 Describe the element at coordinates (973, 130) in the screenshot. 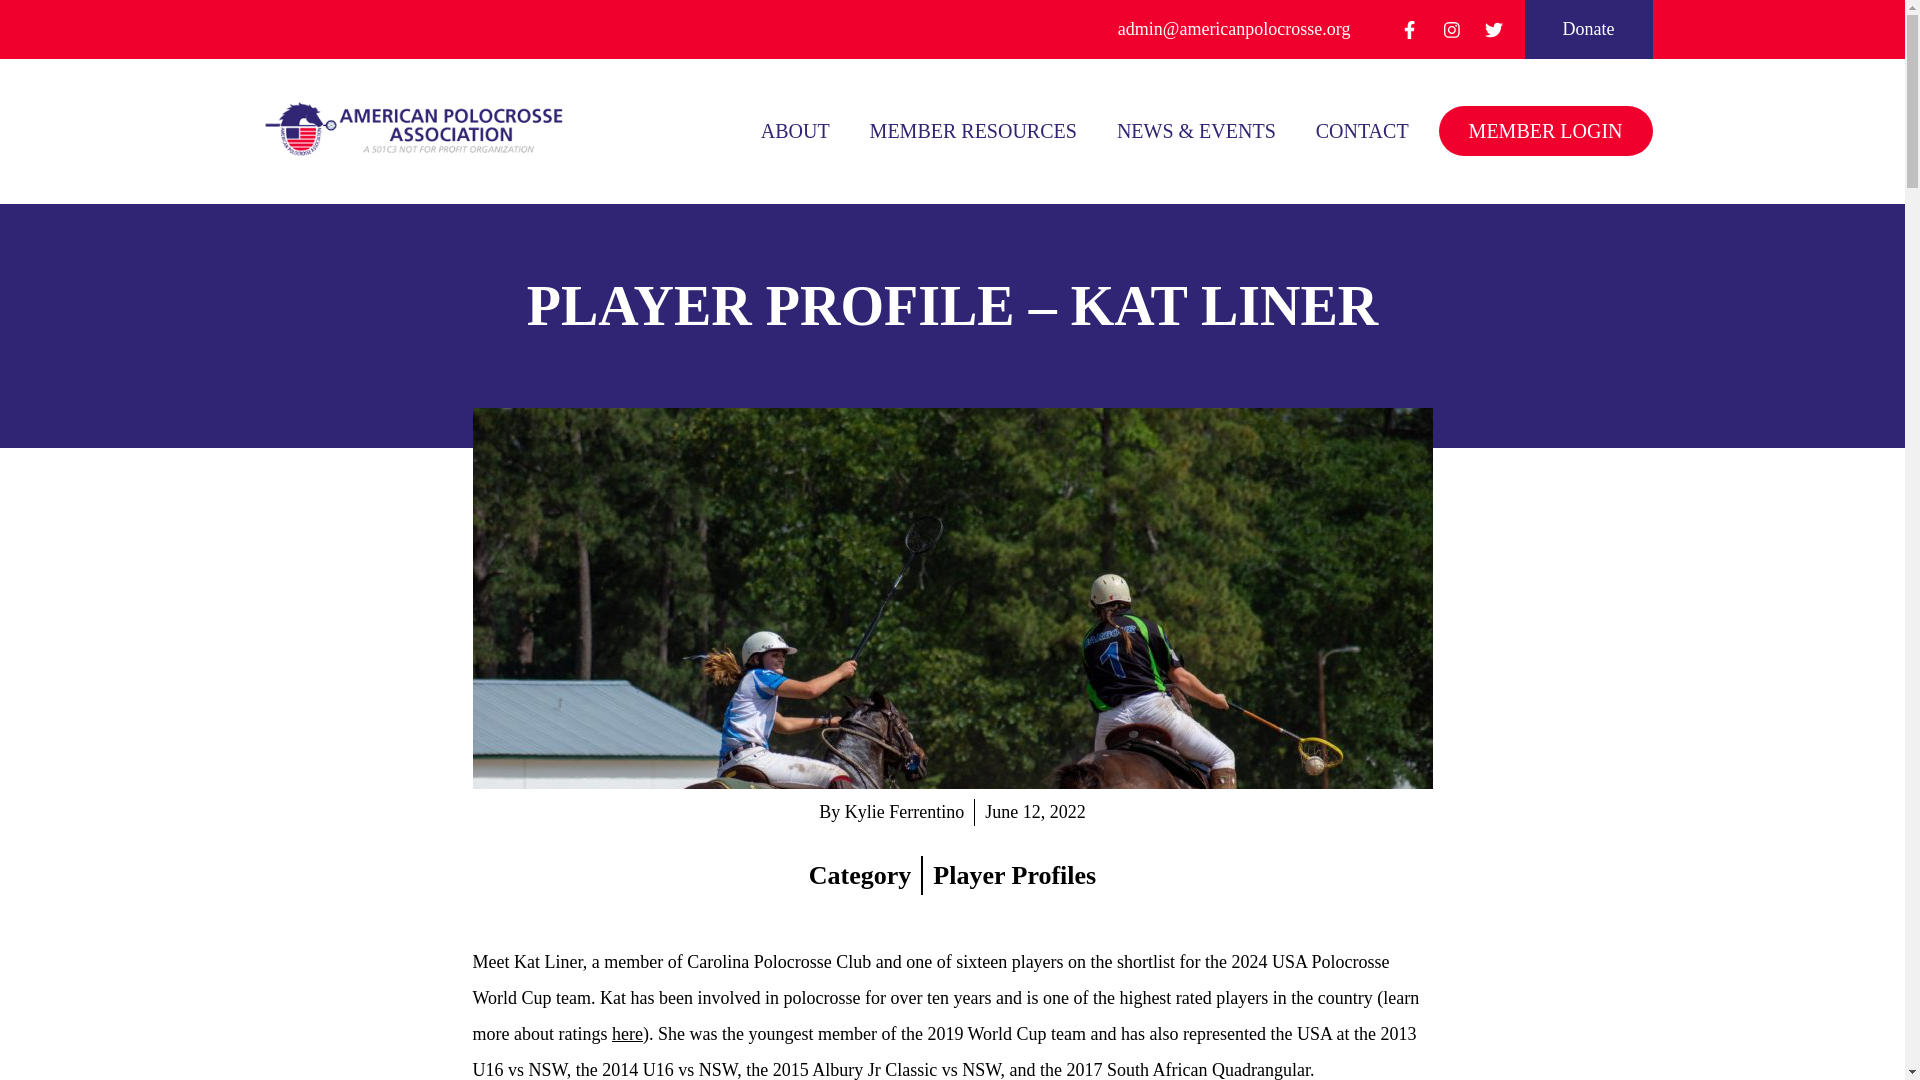

I see `MEMBER RESOURCES` at that location.